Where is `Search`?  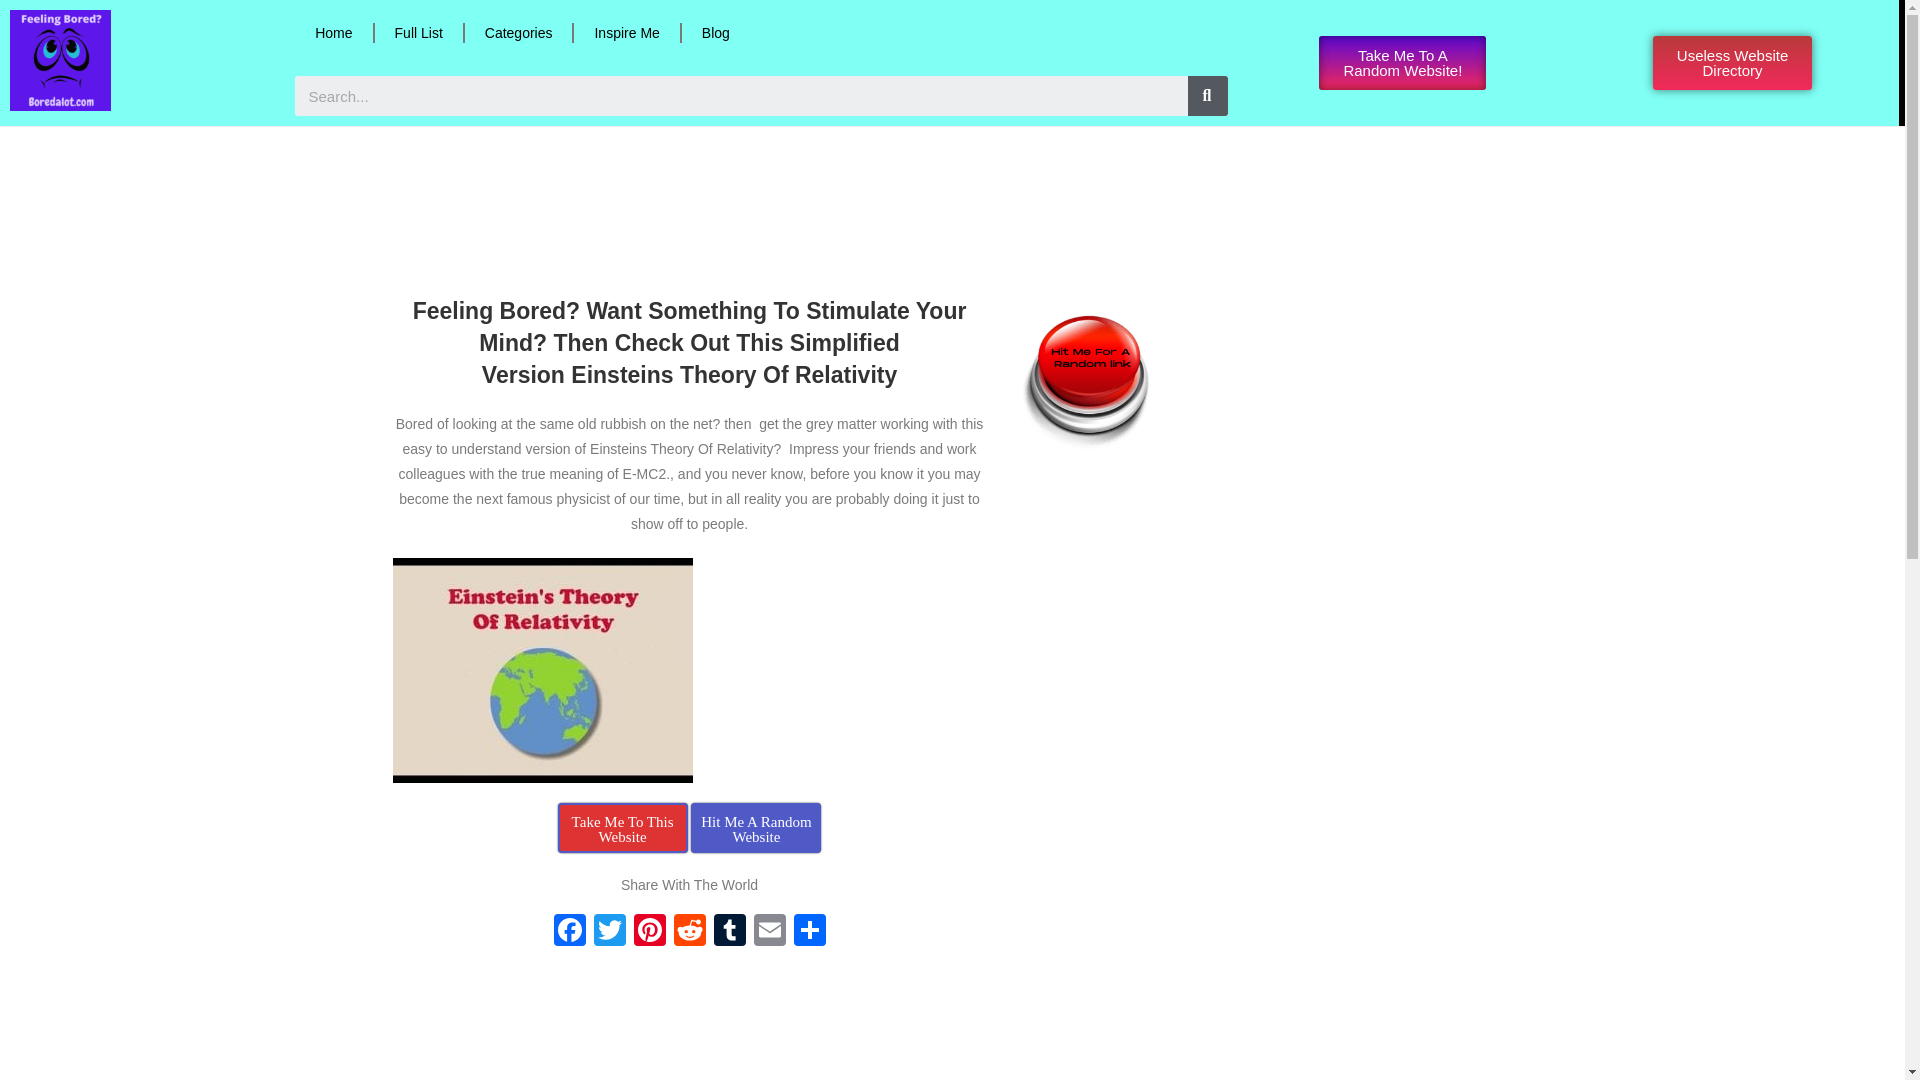
Search is located at coordinates (742, 95).